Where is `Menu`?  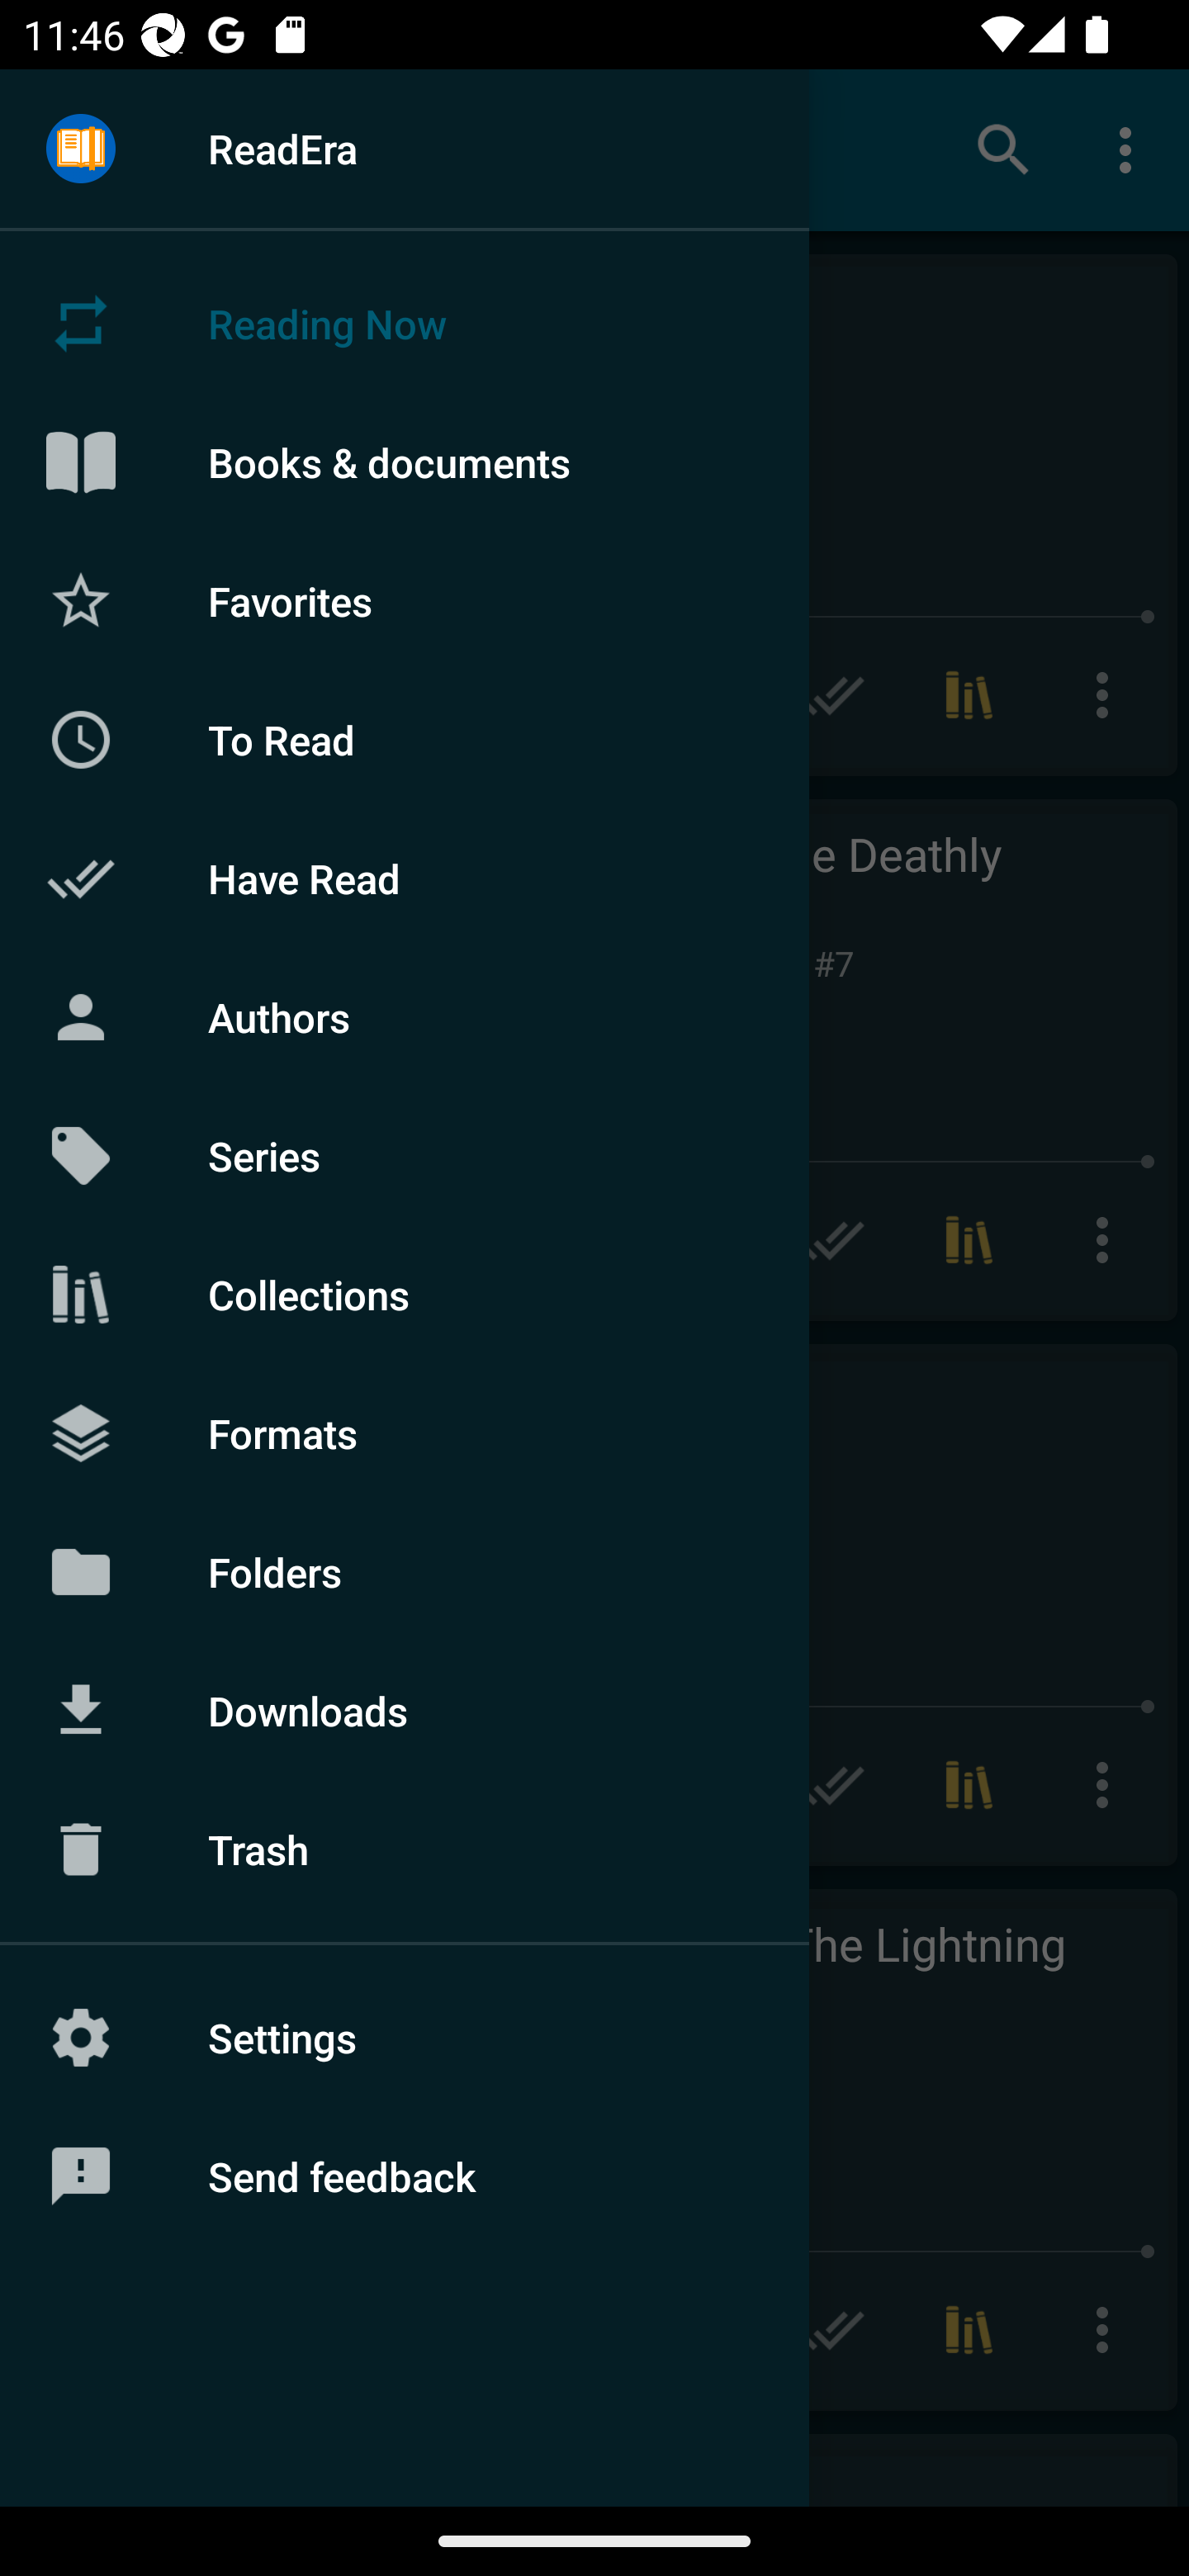 Menu is located at coordinates (81, 150).